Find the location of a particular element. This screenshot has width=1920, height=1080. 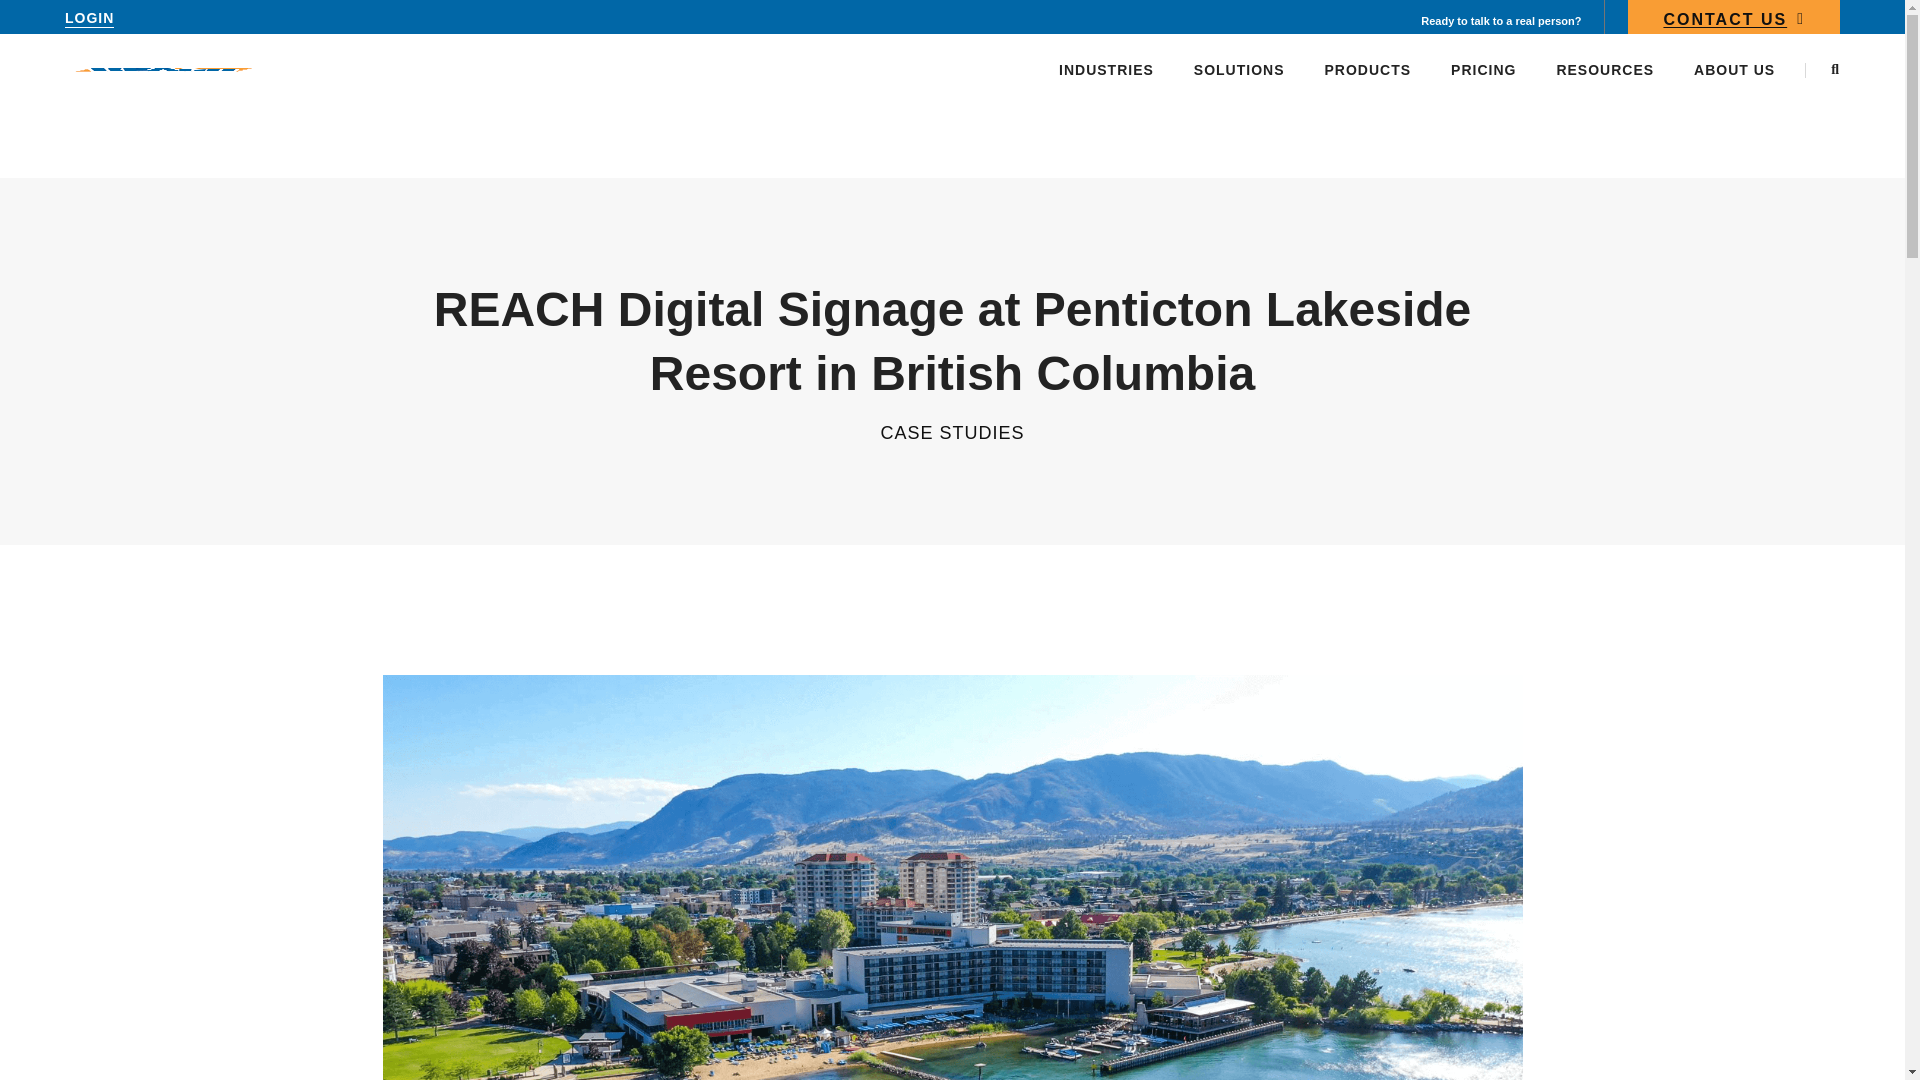

PRODUCTS is located at coordinates (1368, 69).